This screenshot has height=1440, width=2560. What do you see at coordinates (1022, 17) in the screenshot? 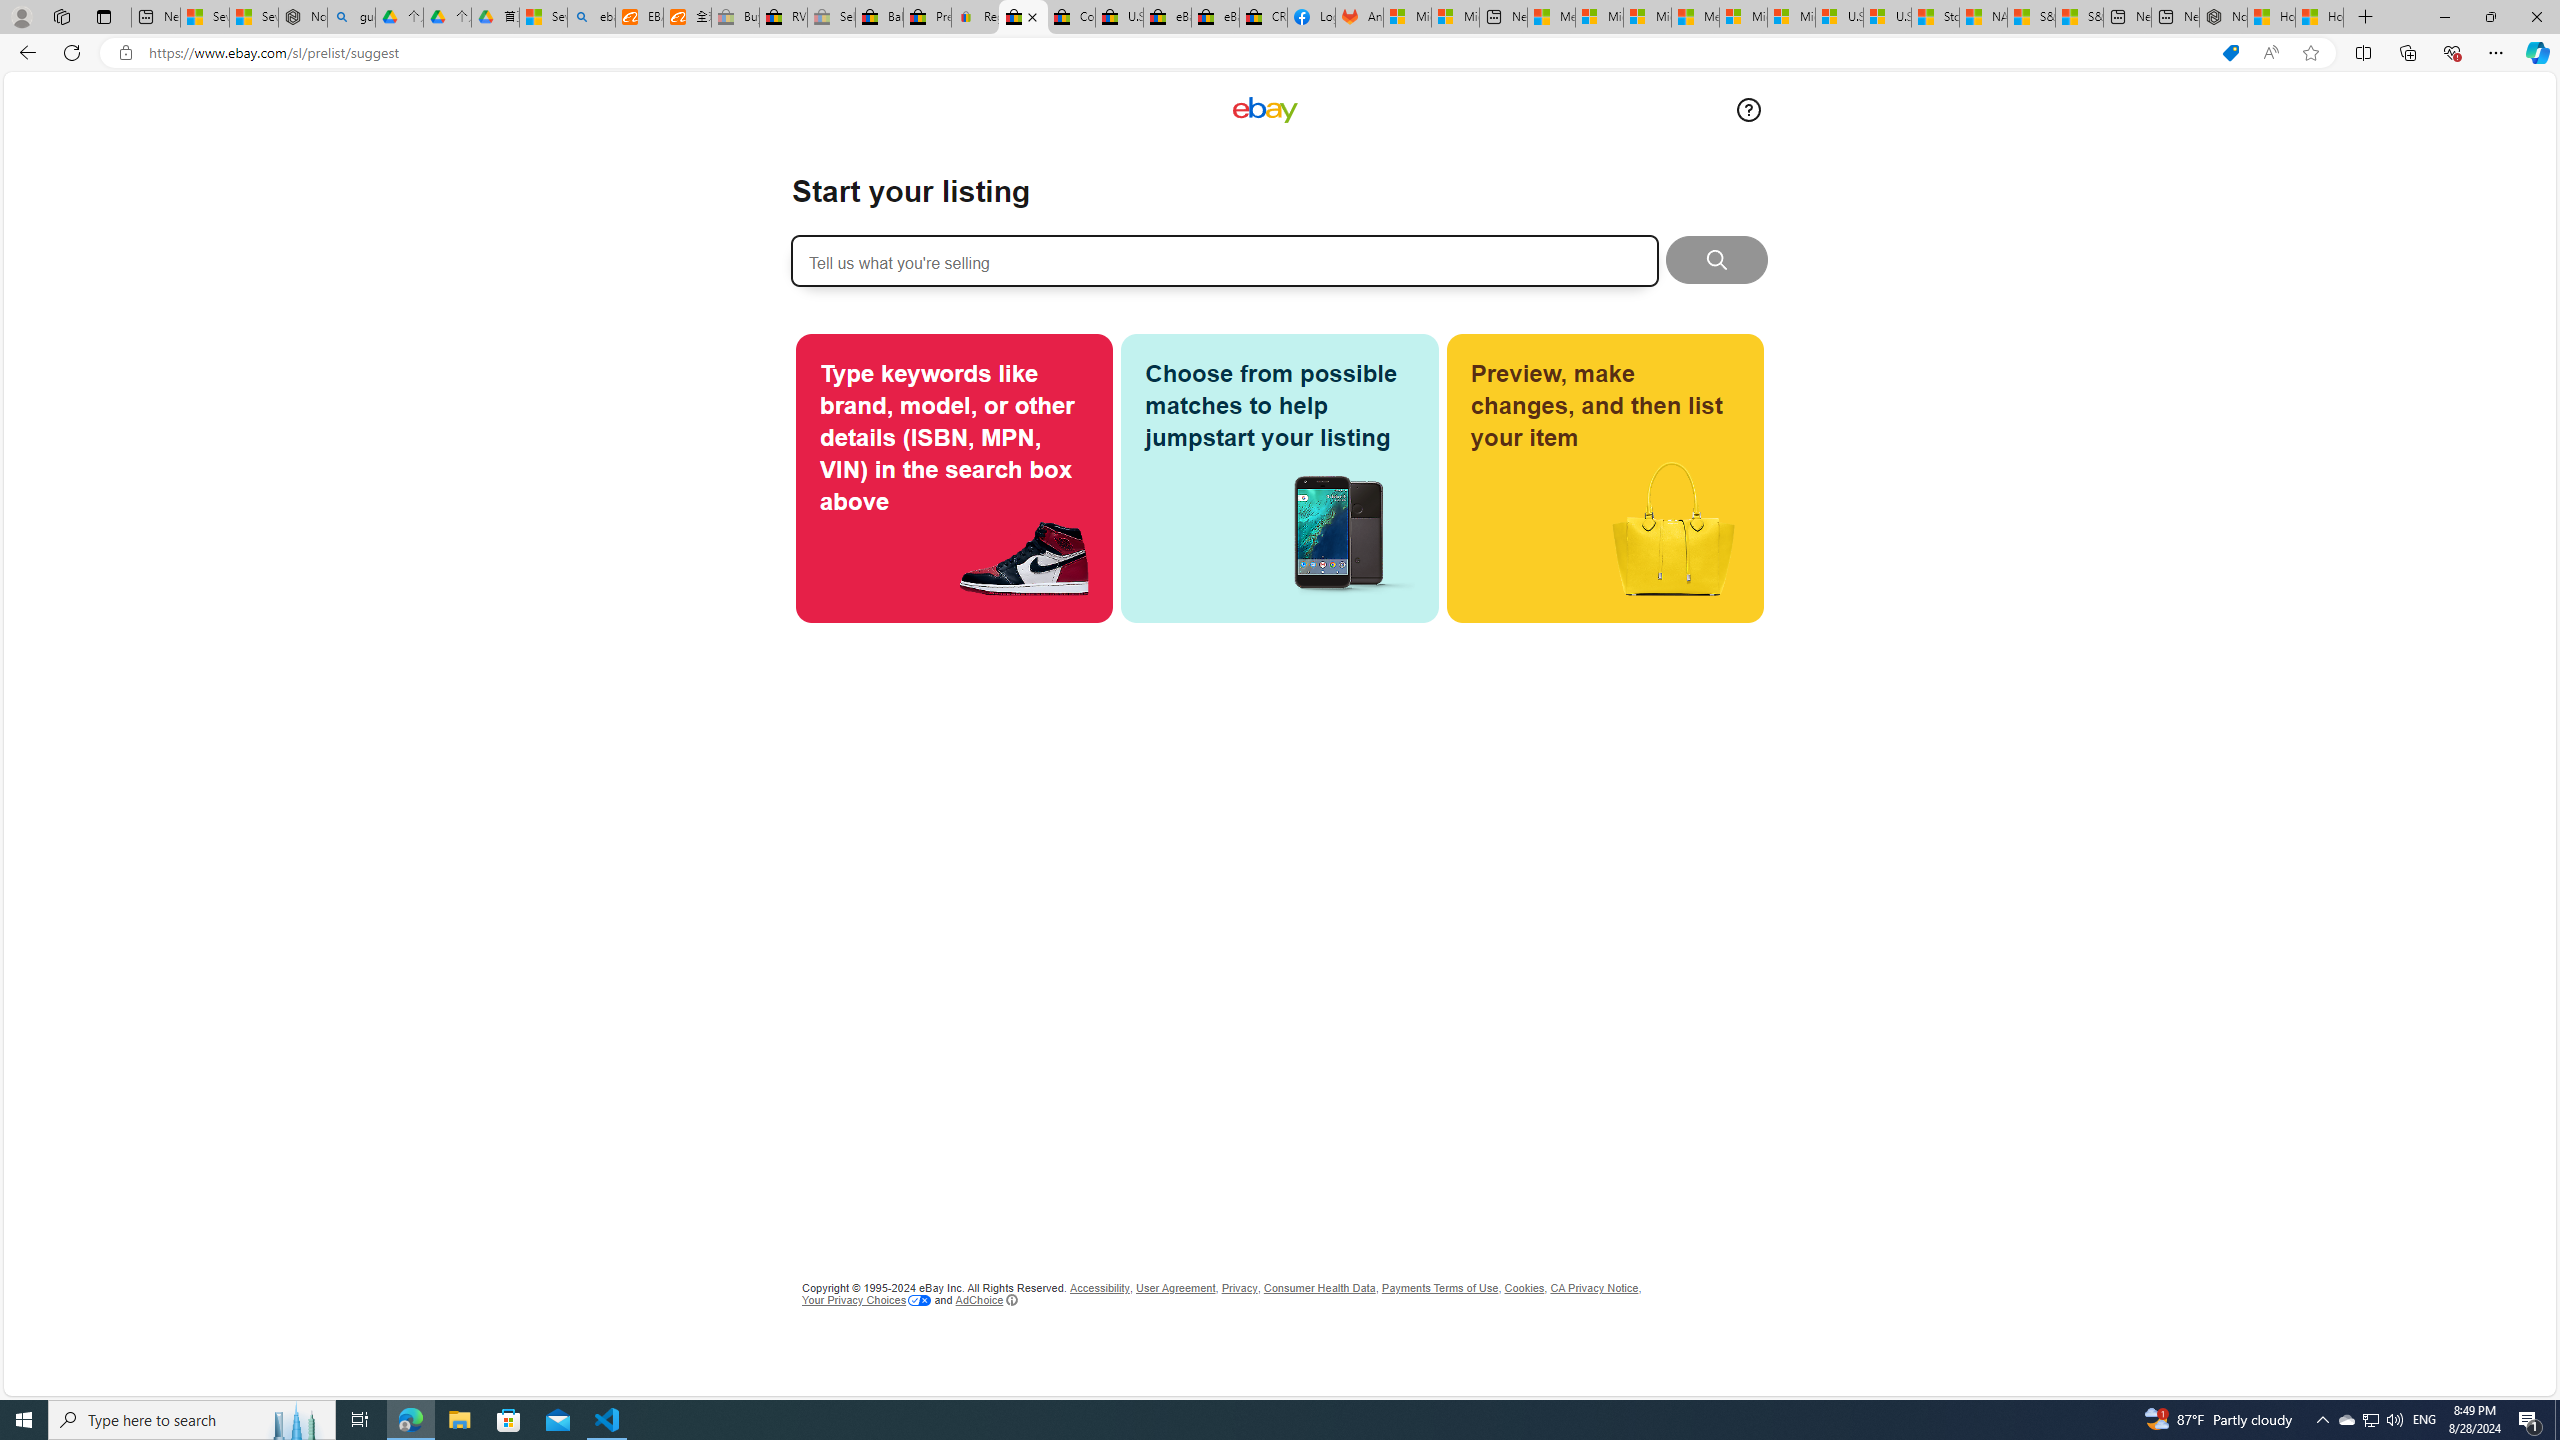
I see `List an item | eBay` at bounding box center [1022, 17].